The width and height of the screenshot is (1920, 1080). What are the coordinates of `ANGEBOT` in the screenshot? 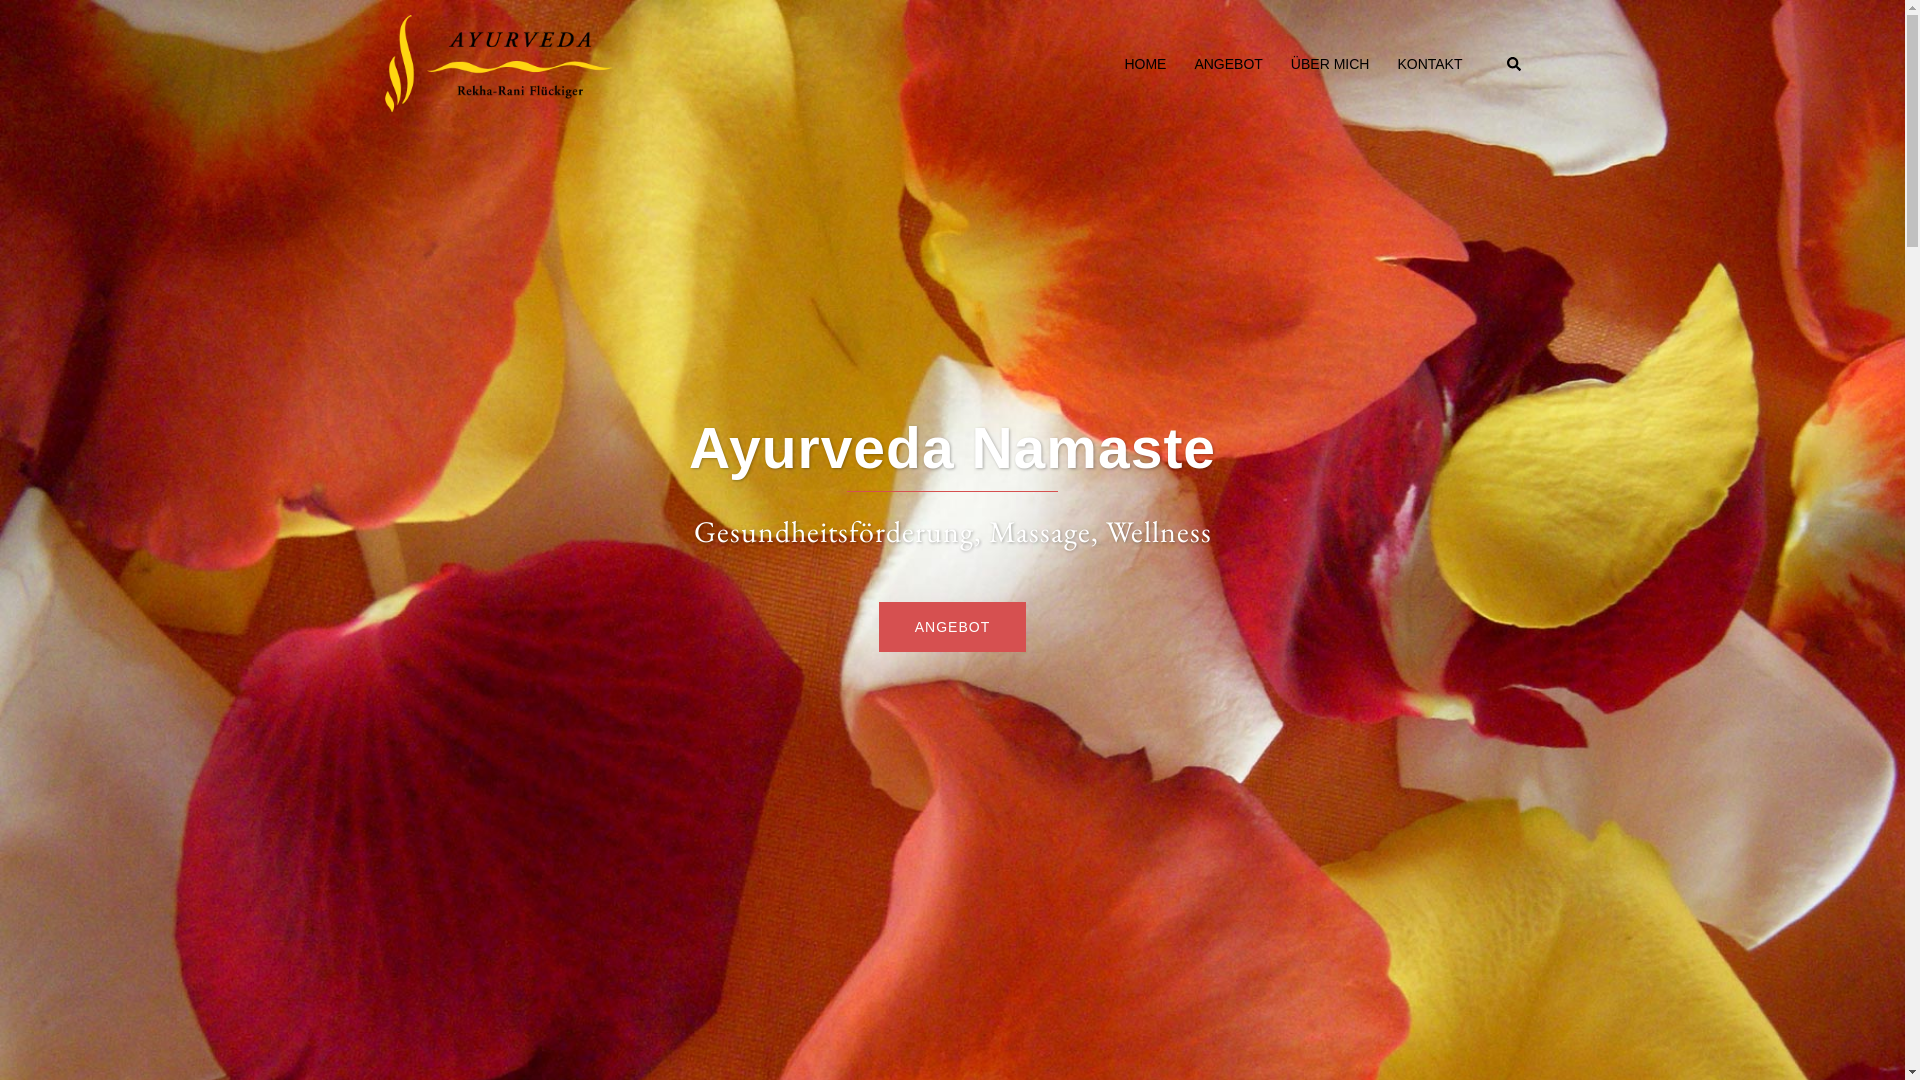 It's located at (1228, 65).